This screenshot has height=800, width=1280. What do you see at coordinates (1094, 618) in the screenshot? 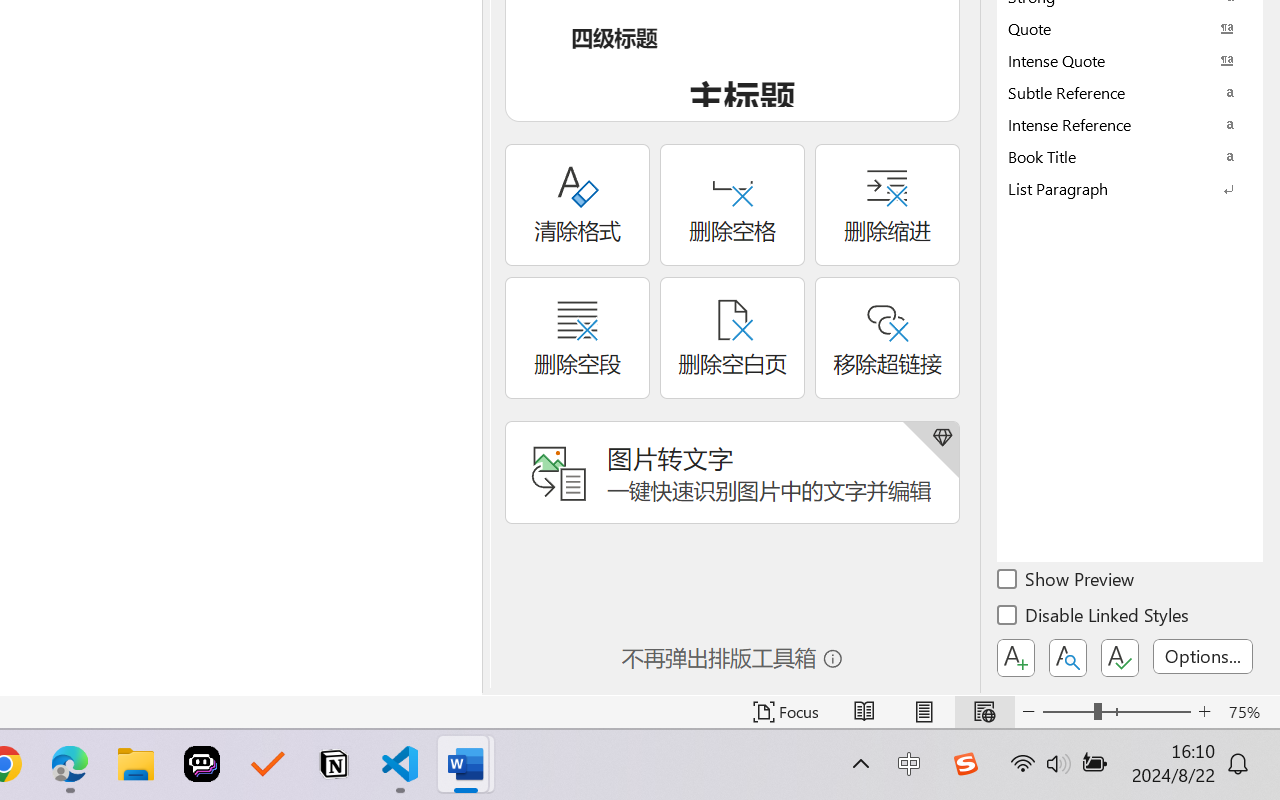
I see `Disable Linked Styles` at bounding box center [1094, 618].